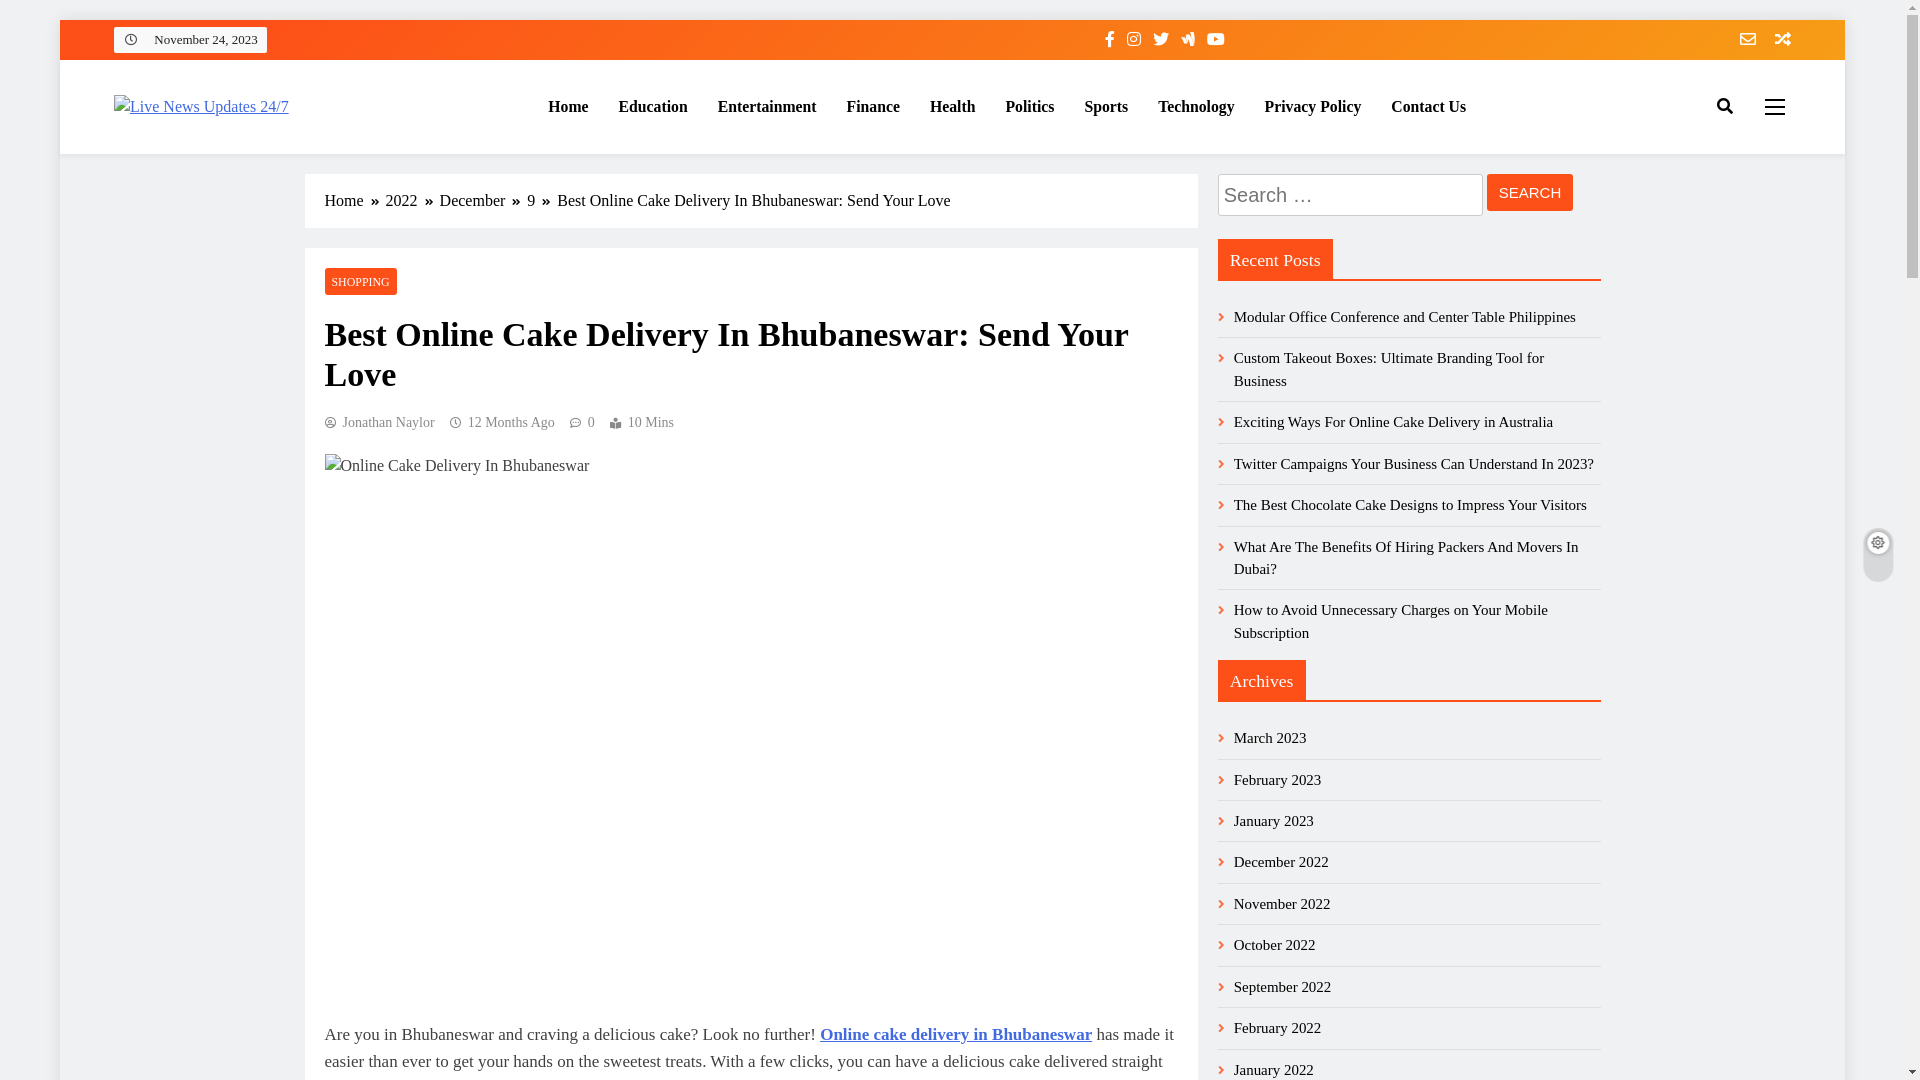 The width and height of the screenshot is (1920, 1080). I want to click on December, so click(484, 201).